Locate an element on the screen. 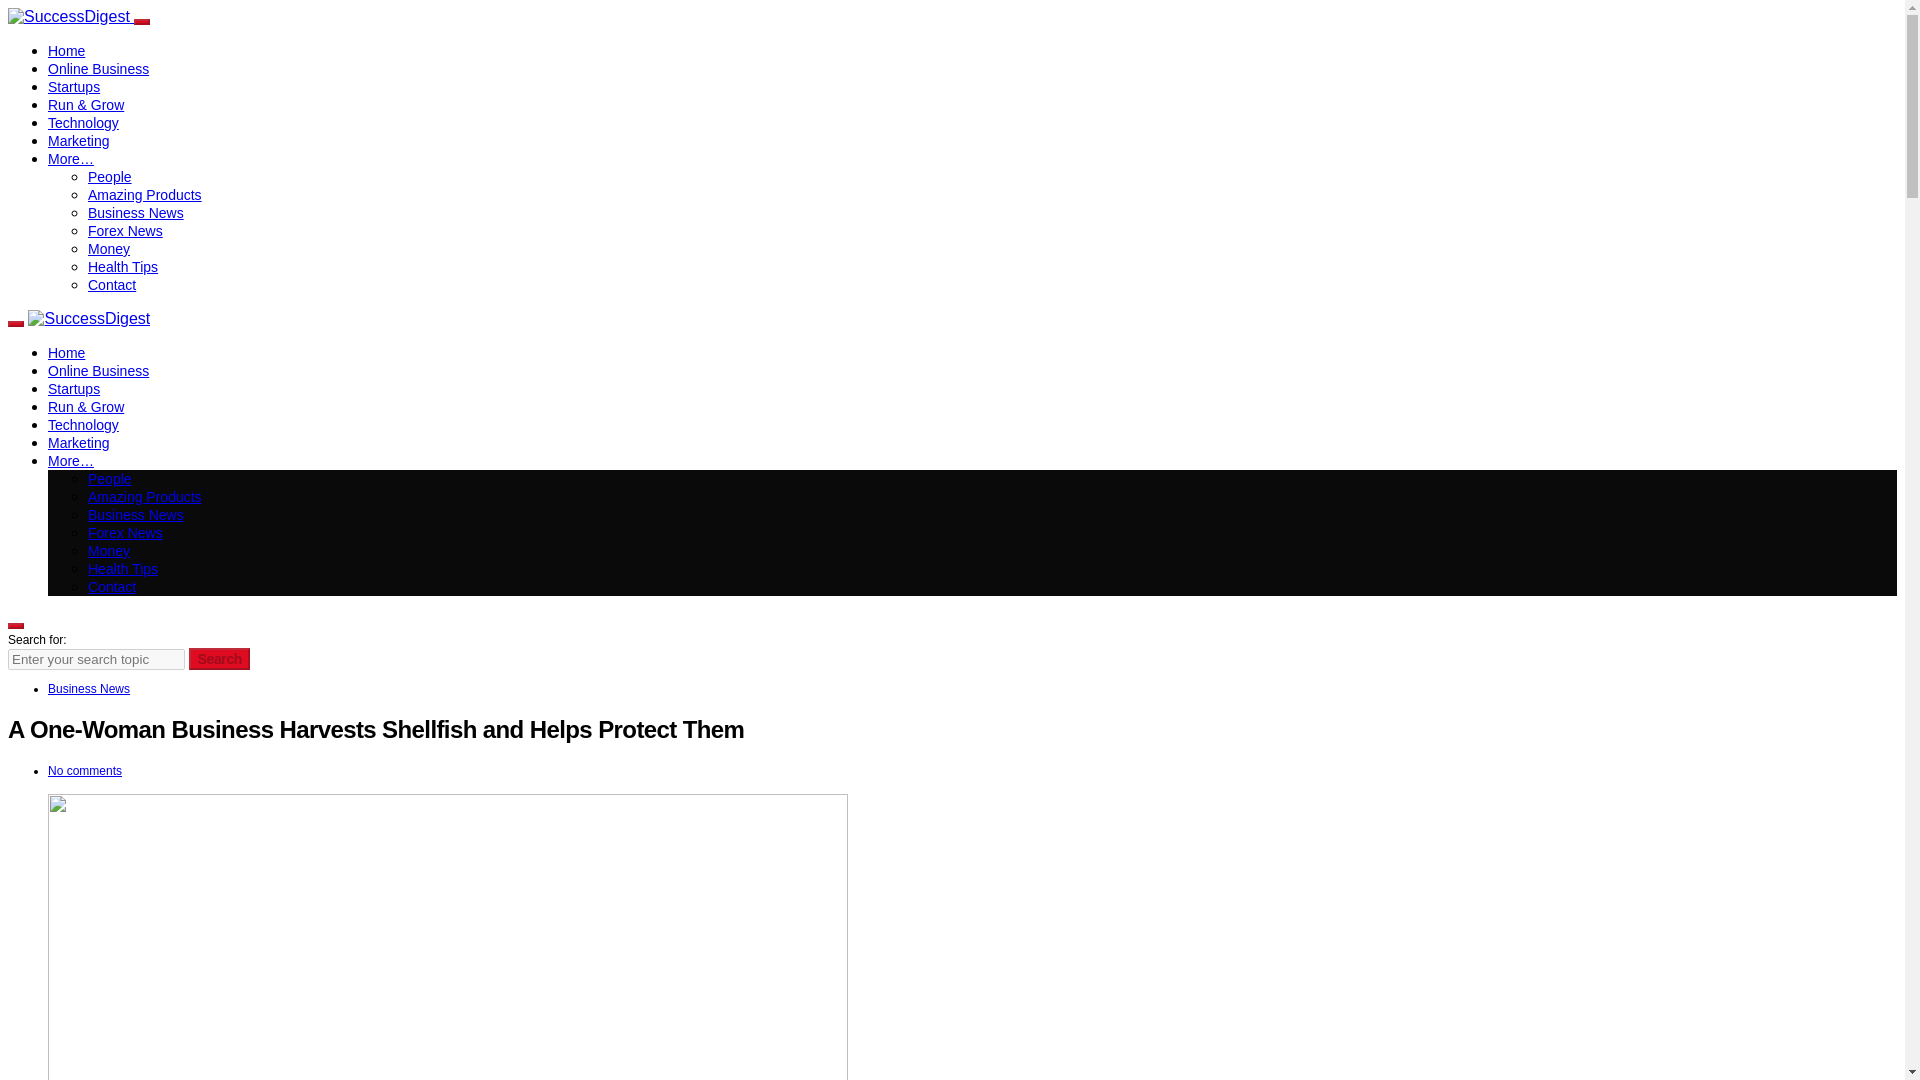 The image size is (1920, 1080). Online Business is located at coordinates (98, 370).